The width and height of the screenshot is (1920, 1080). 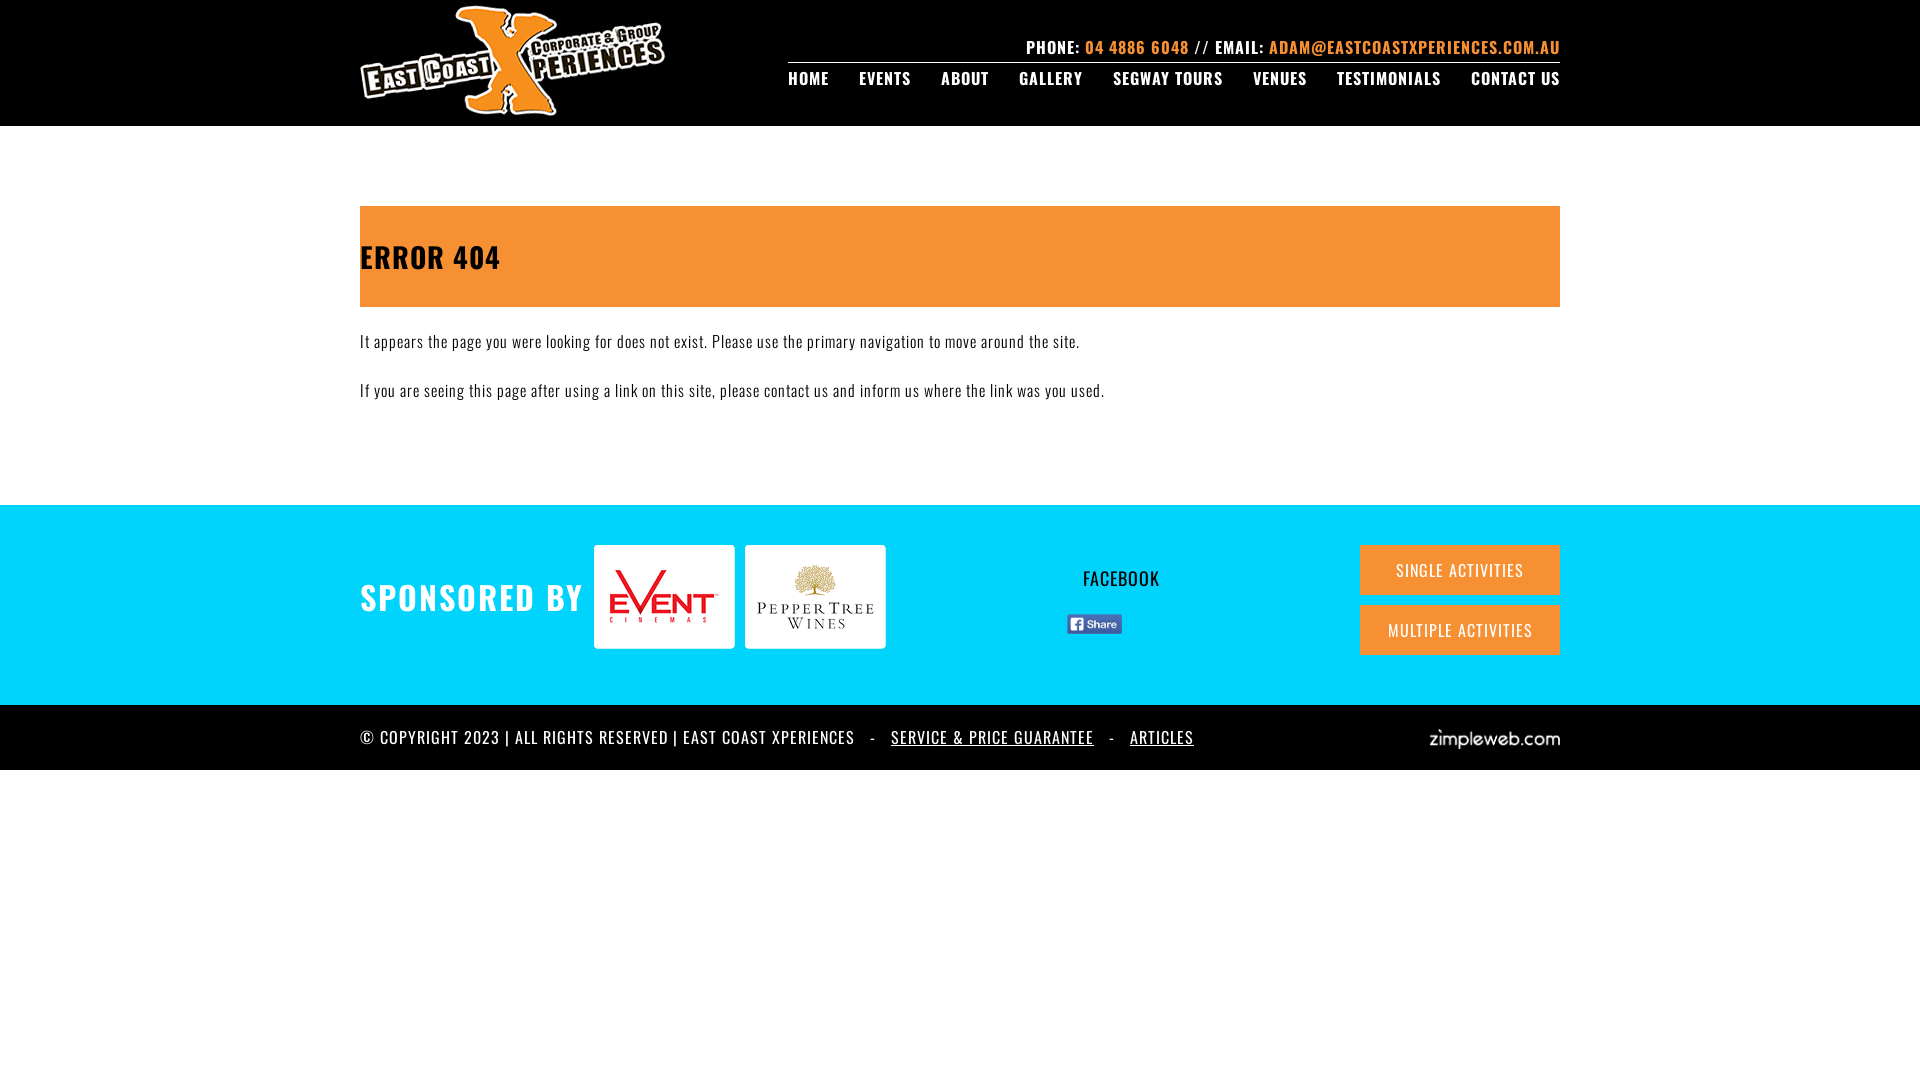 I want to click on ADAM@EASTCOASTXPERIENCES.COM.AU, so click(x=1414, y=47).